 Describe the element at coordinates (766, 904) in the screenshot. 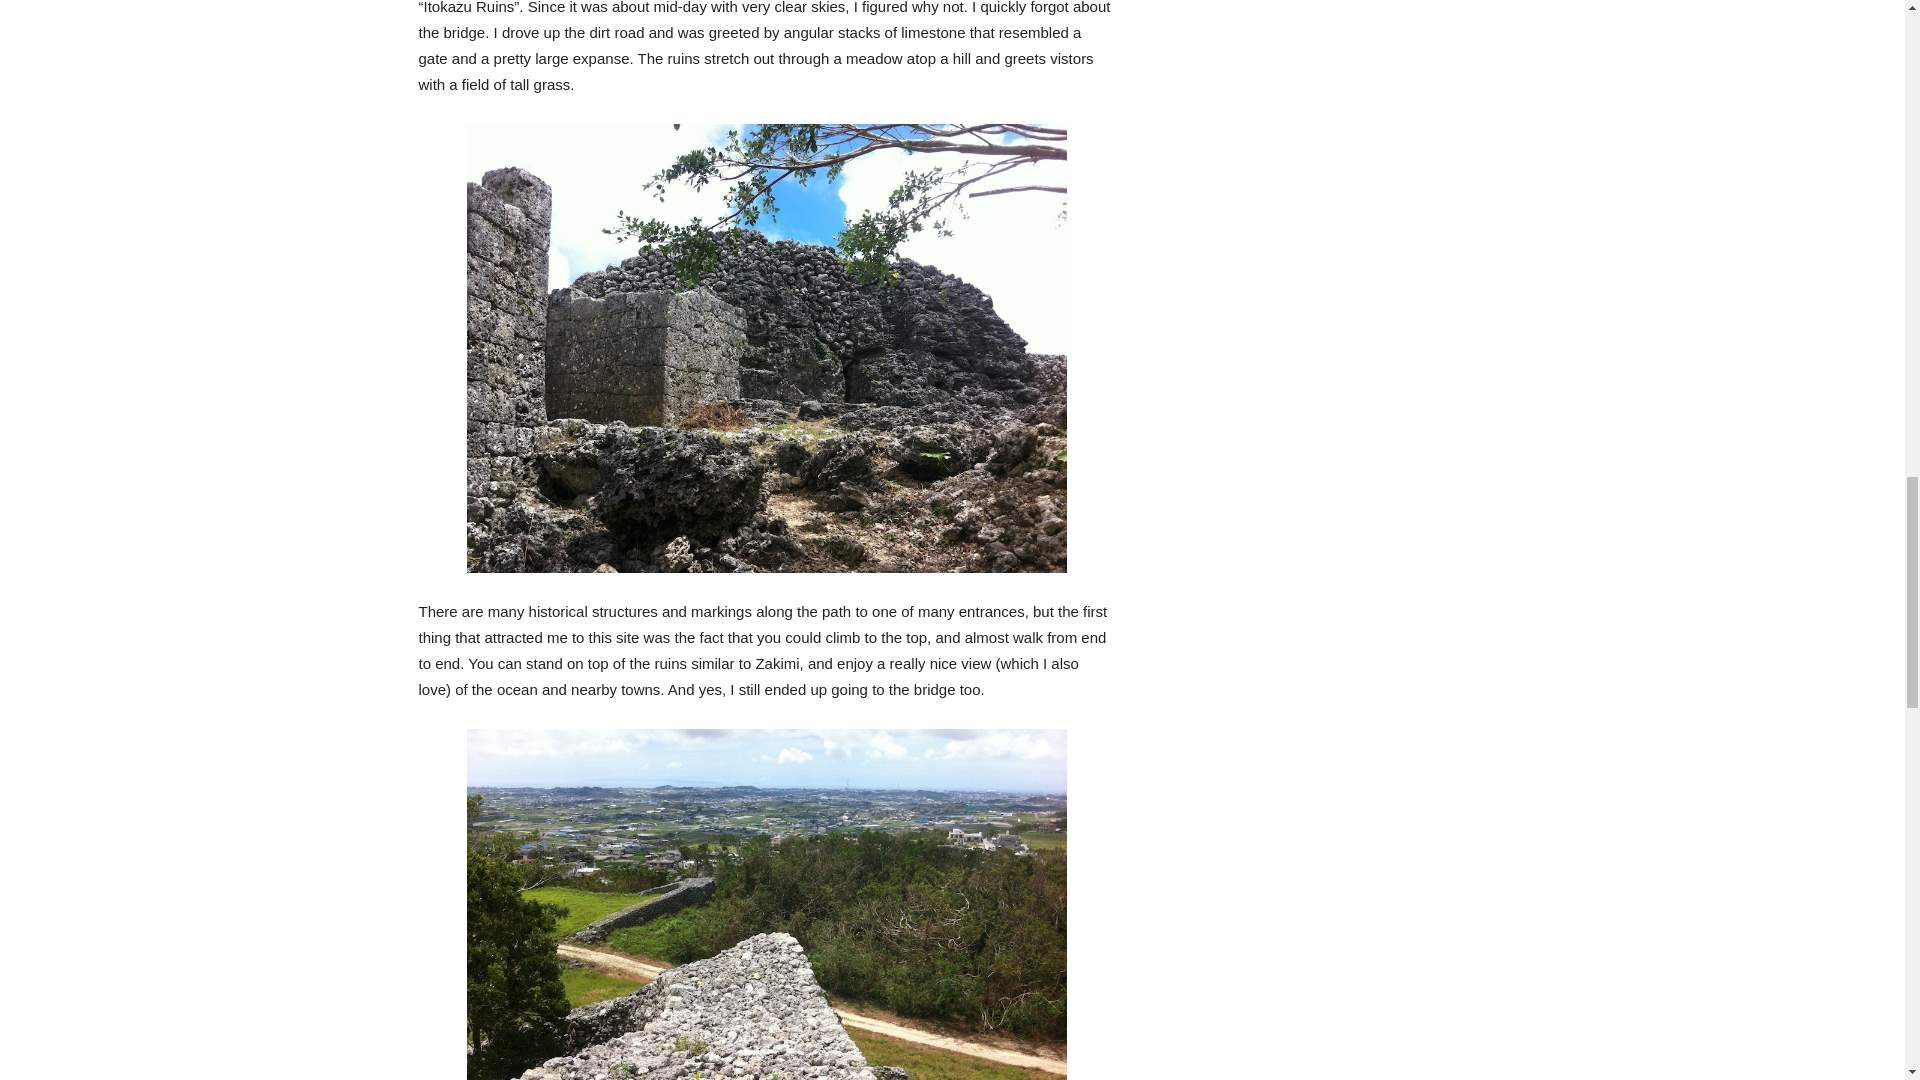

I see `Itokazu 4` at that location.